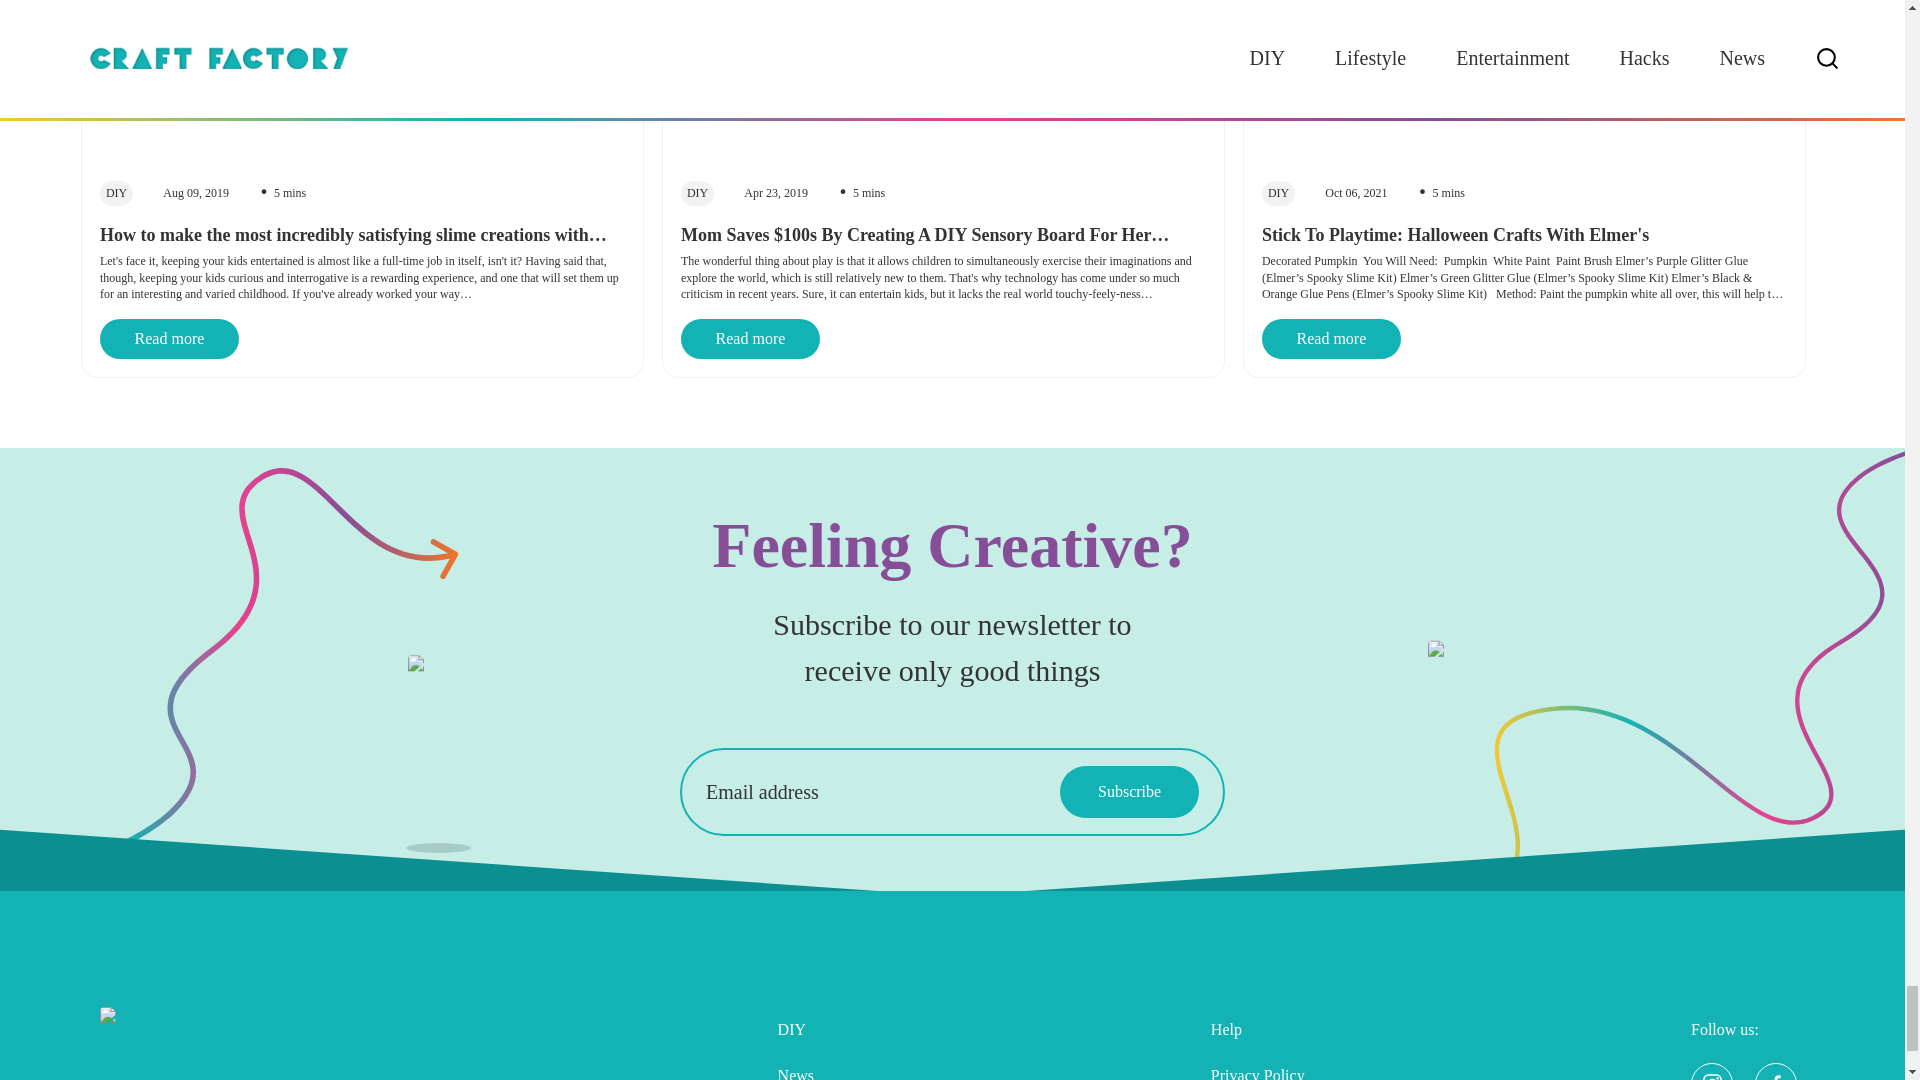 This screenshot has width=1920, height=1080. Describe the element at coordinates (1128, 791) in the screenshot. I see `Subscribe` at that location.